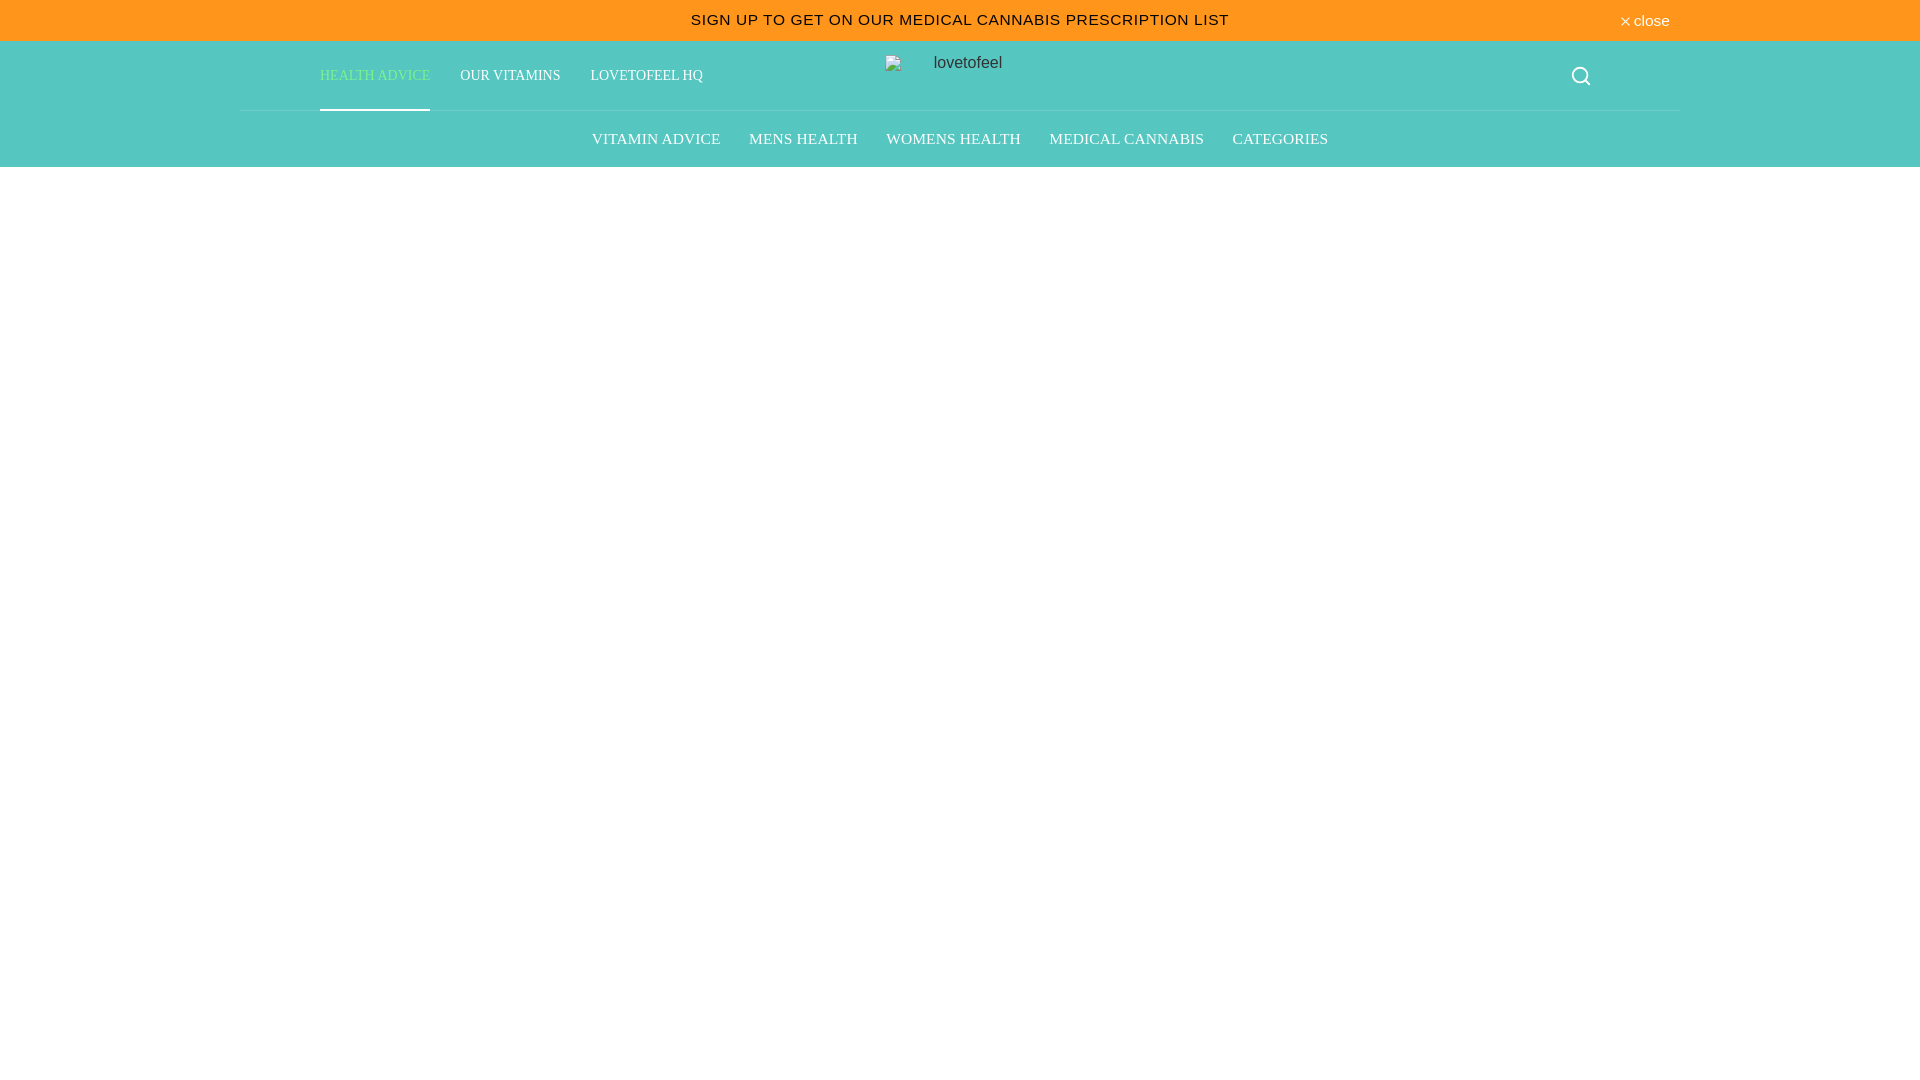  What do you see at coordinates (645, 76) in the screenshot?
I see `LOVETOFEEL HQ` at bounding box center [645, 76].